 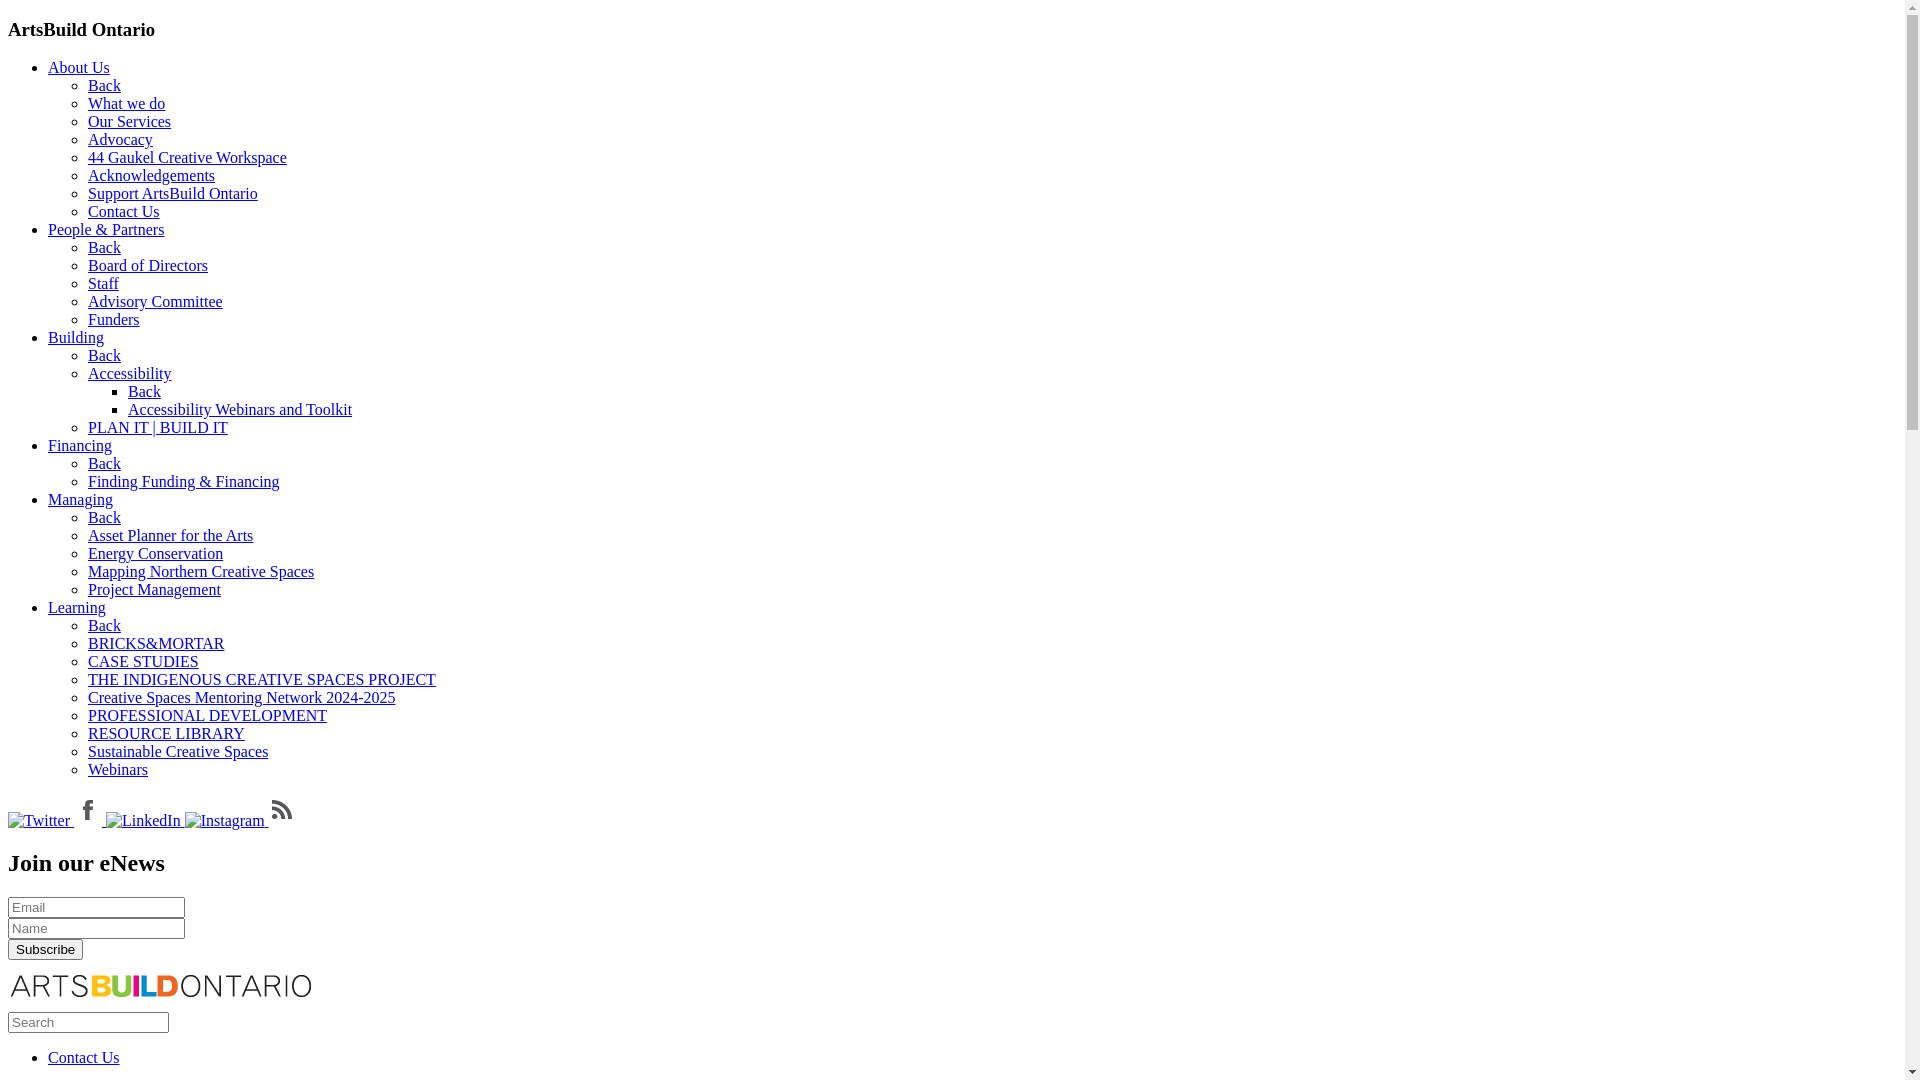 I want to click on Managing, so click(x=80, y=500).